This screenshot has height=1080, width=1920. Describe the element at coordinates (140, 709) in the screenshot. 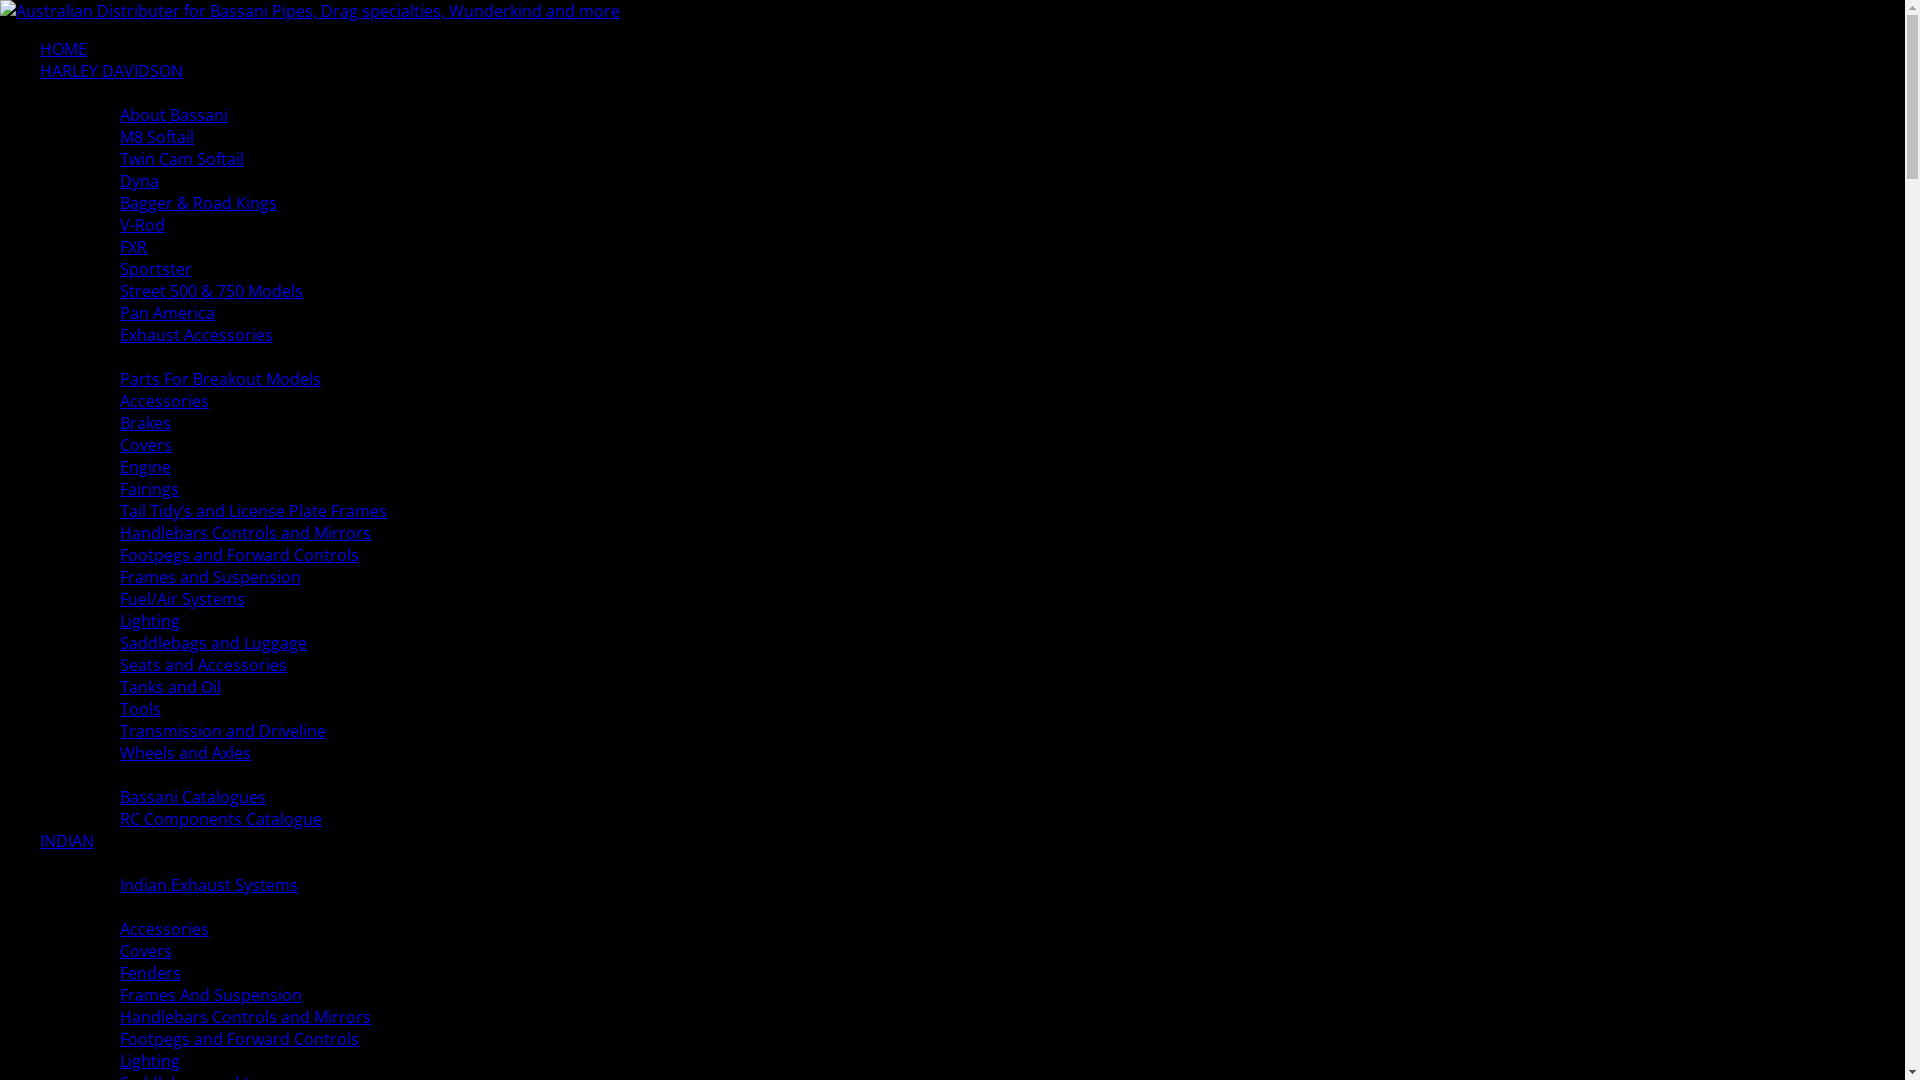

I see `Tools` at that location.